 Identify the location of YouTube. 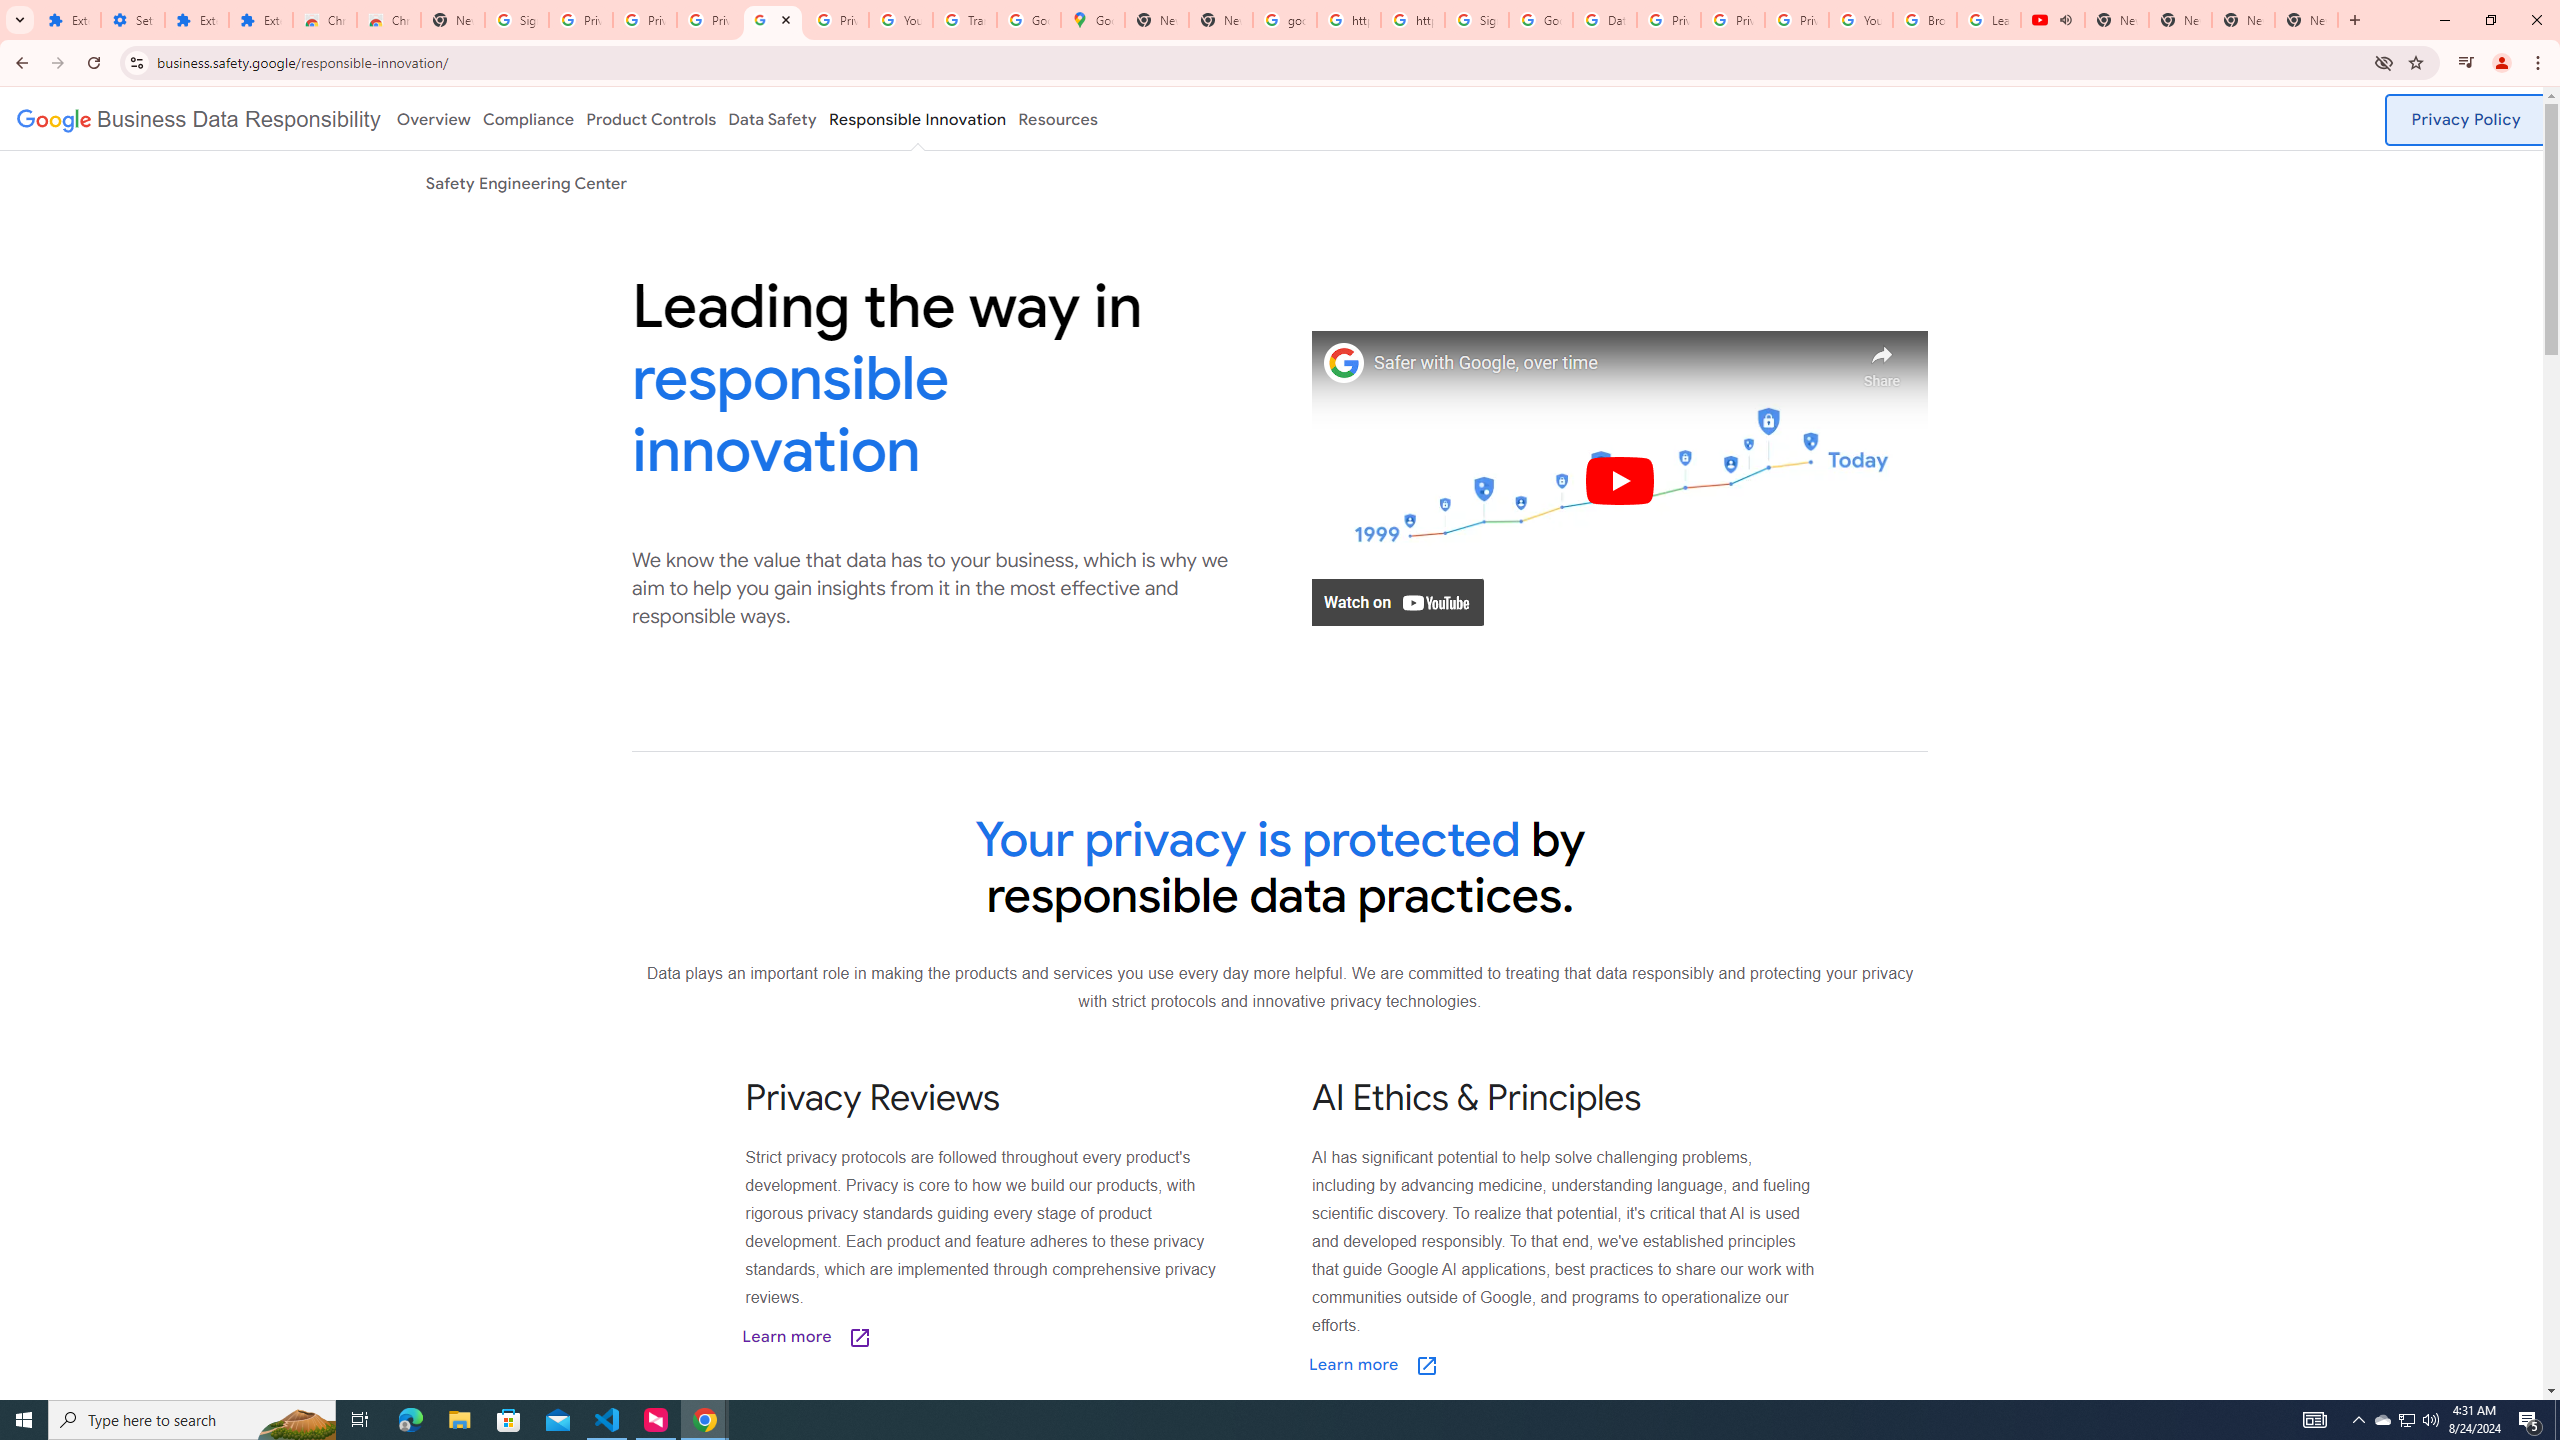
(901, 20).